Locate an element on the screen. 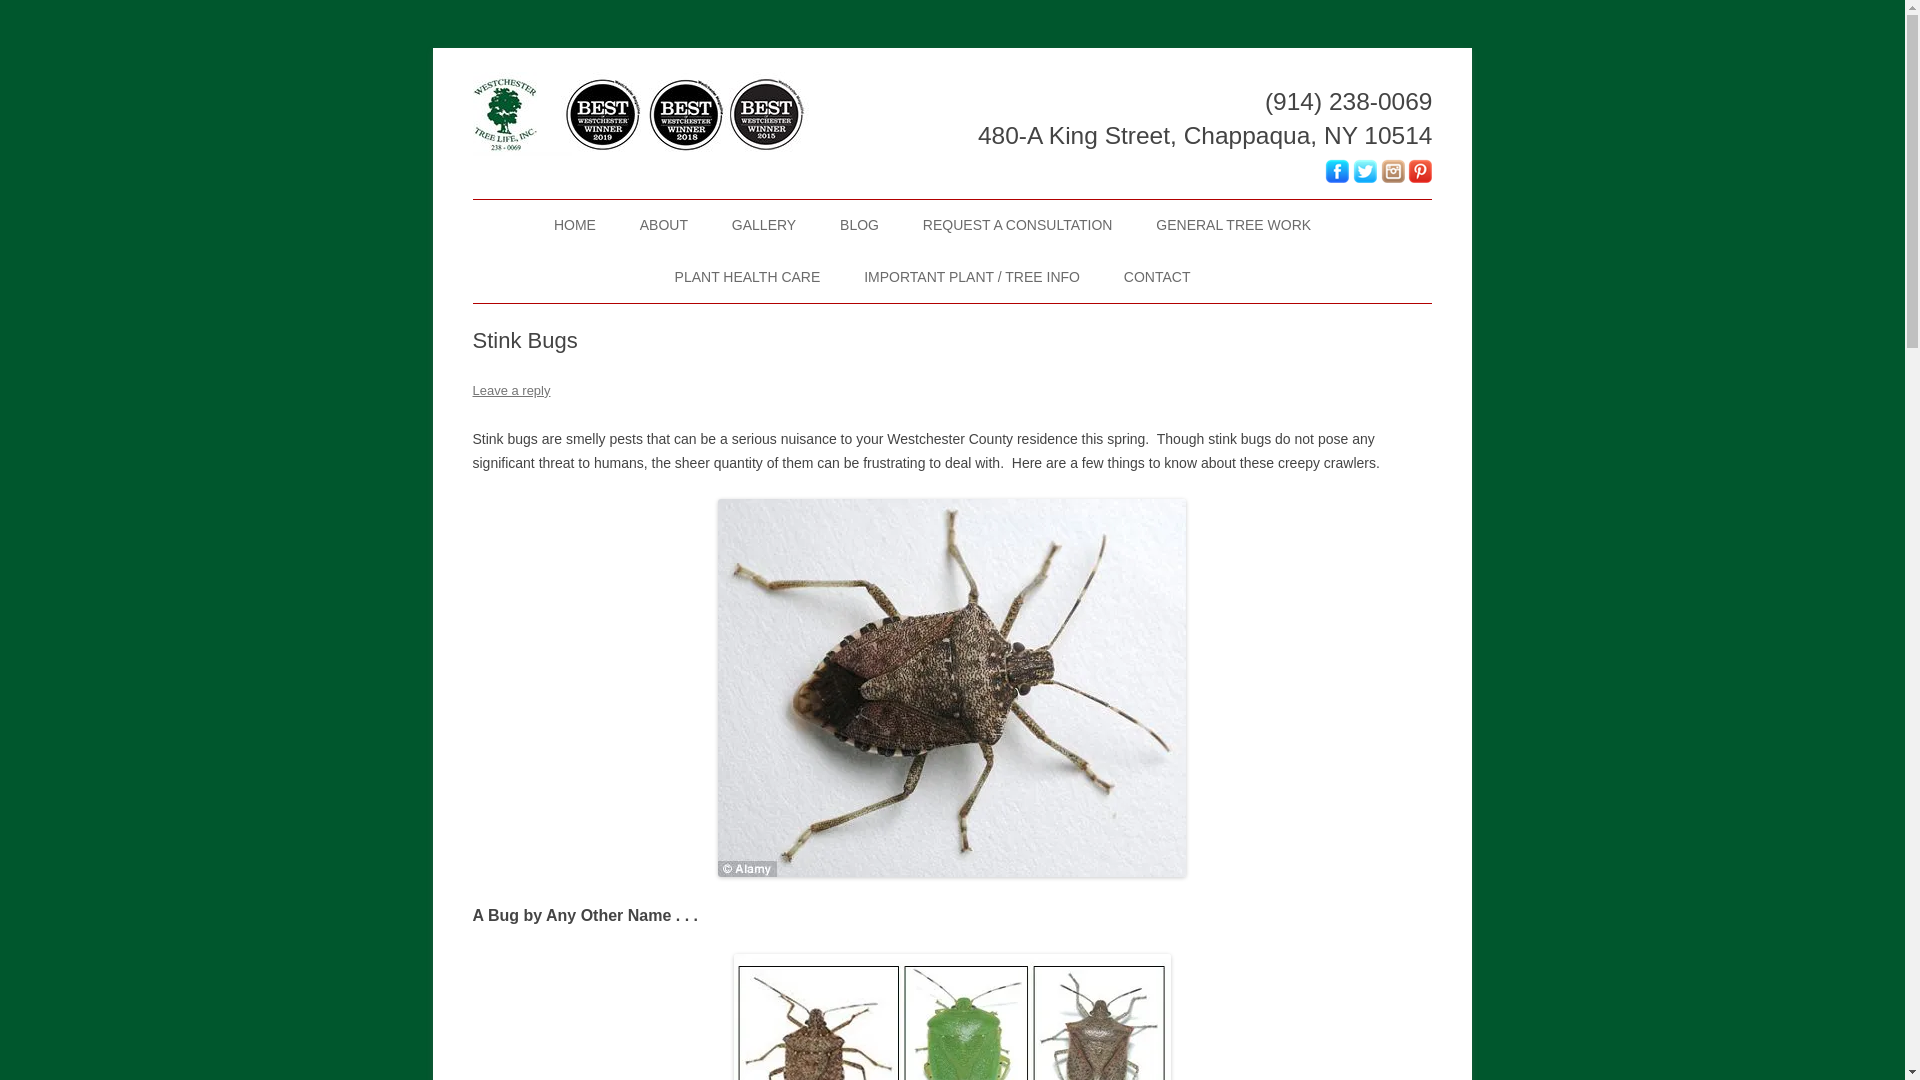  GALLERY is located at coordinates (764, 225).